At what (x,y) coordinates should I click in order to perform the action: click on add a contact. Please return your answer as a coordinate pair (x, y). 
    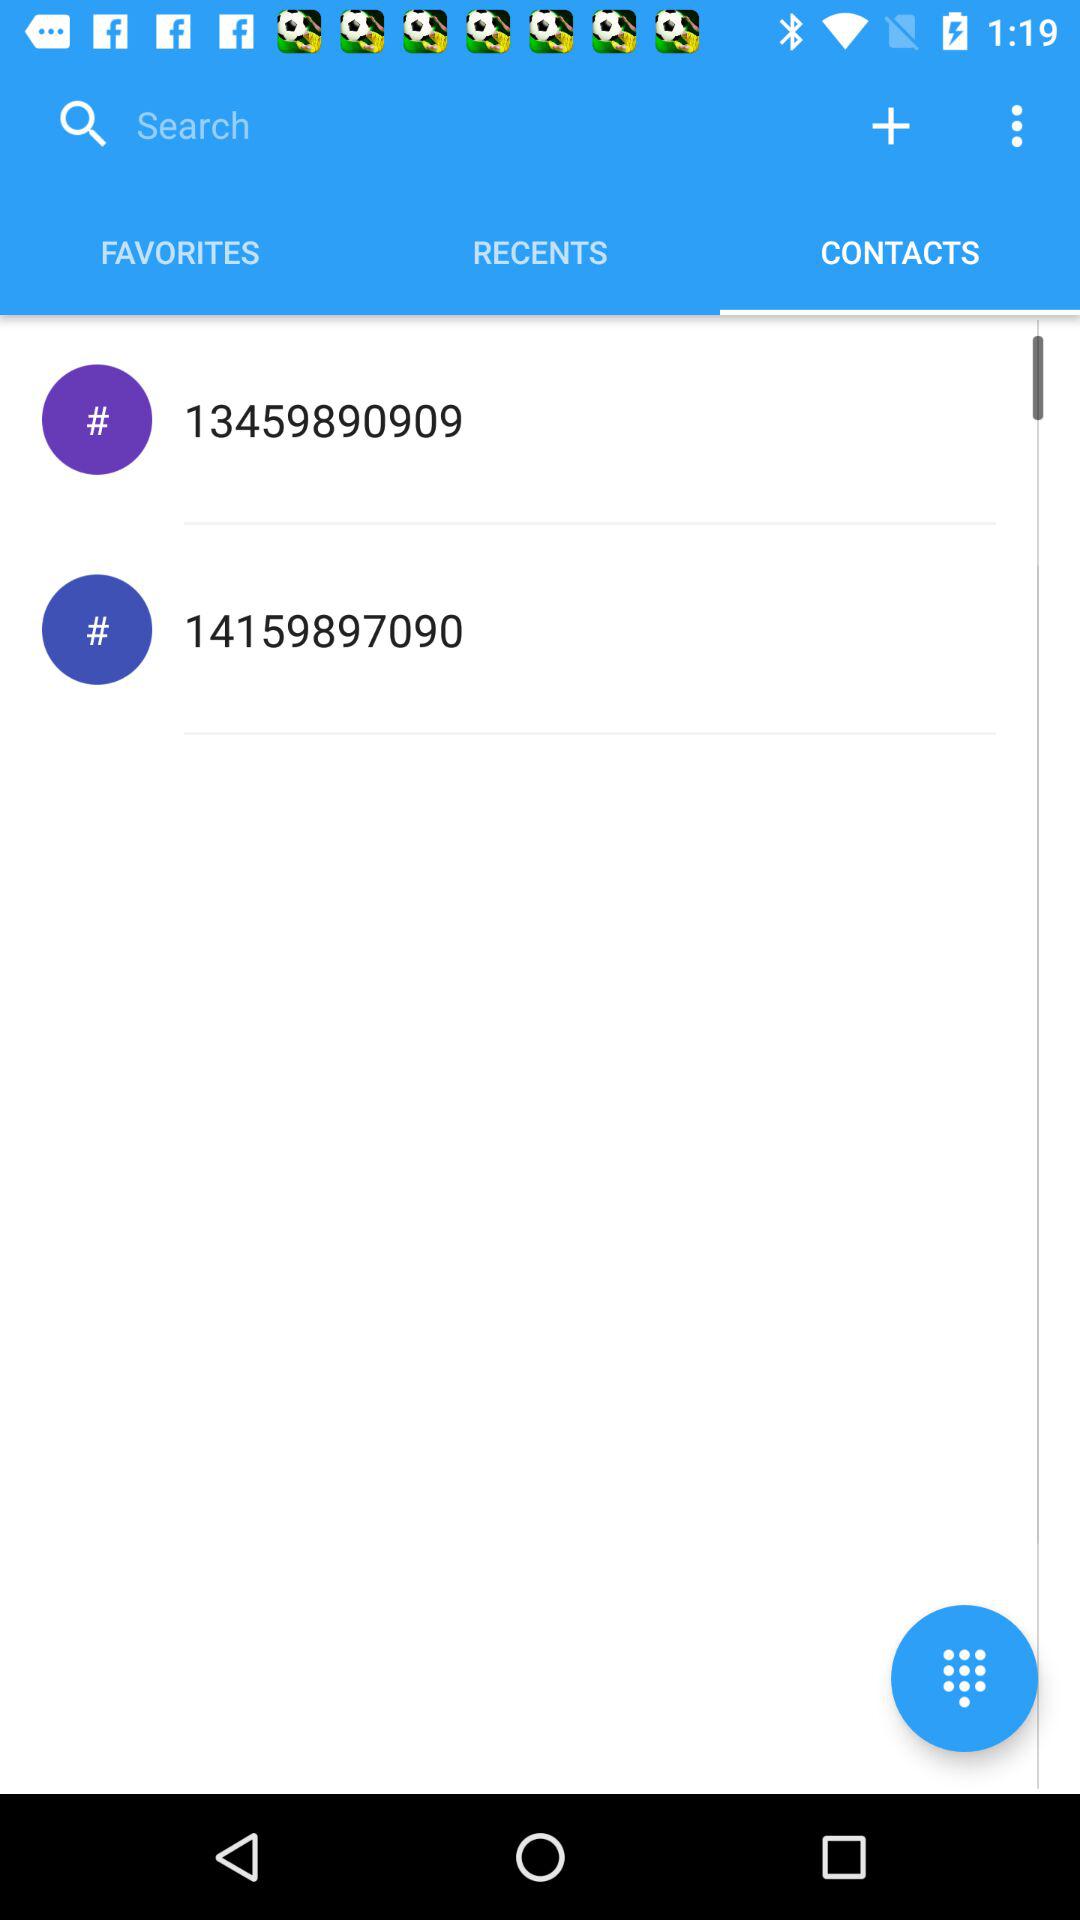
    Looking at the image, I should click on (891, 126).